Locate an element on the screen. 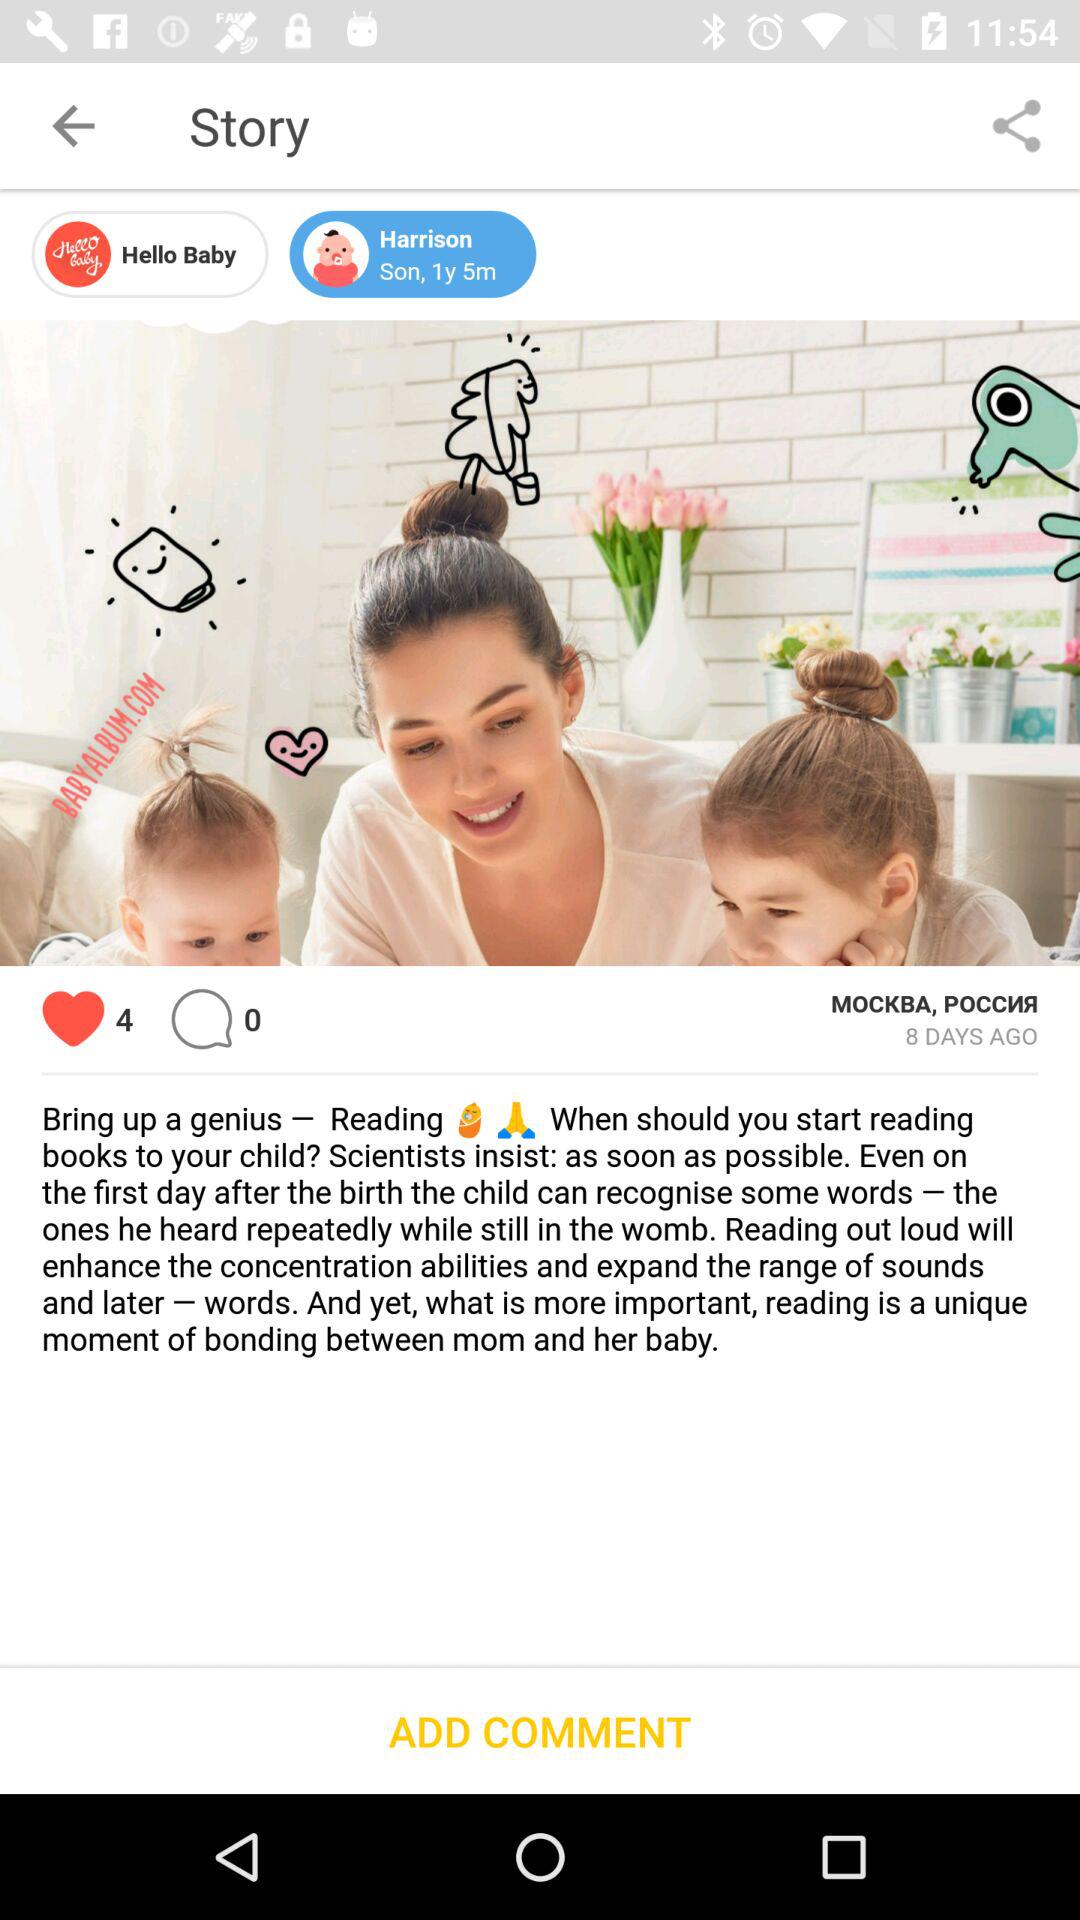 The height and width of the screenshot is (1920, 1080). insert a comment is located at coordinates (202, 1018).